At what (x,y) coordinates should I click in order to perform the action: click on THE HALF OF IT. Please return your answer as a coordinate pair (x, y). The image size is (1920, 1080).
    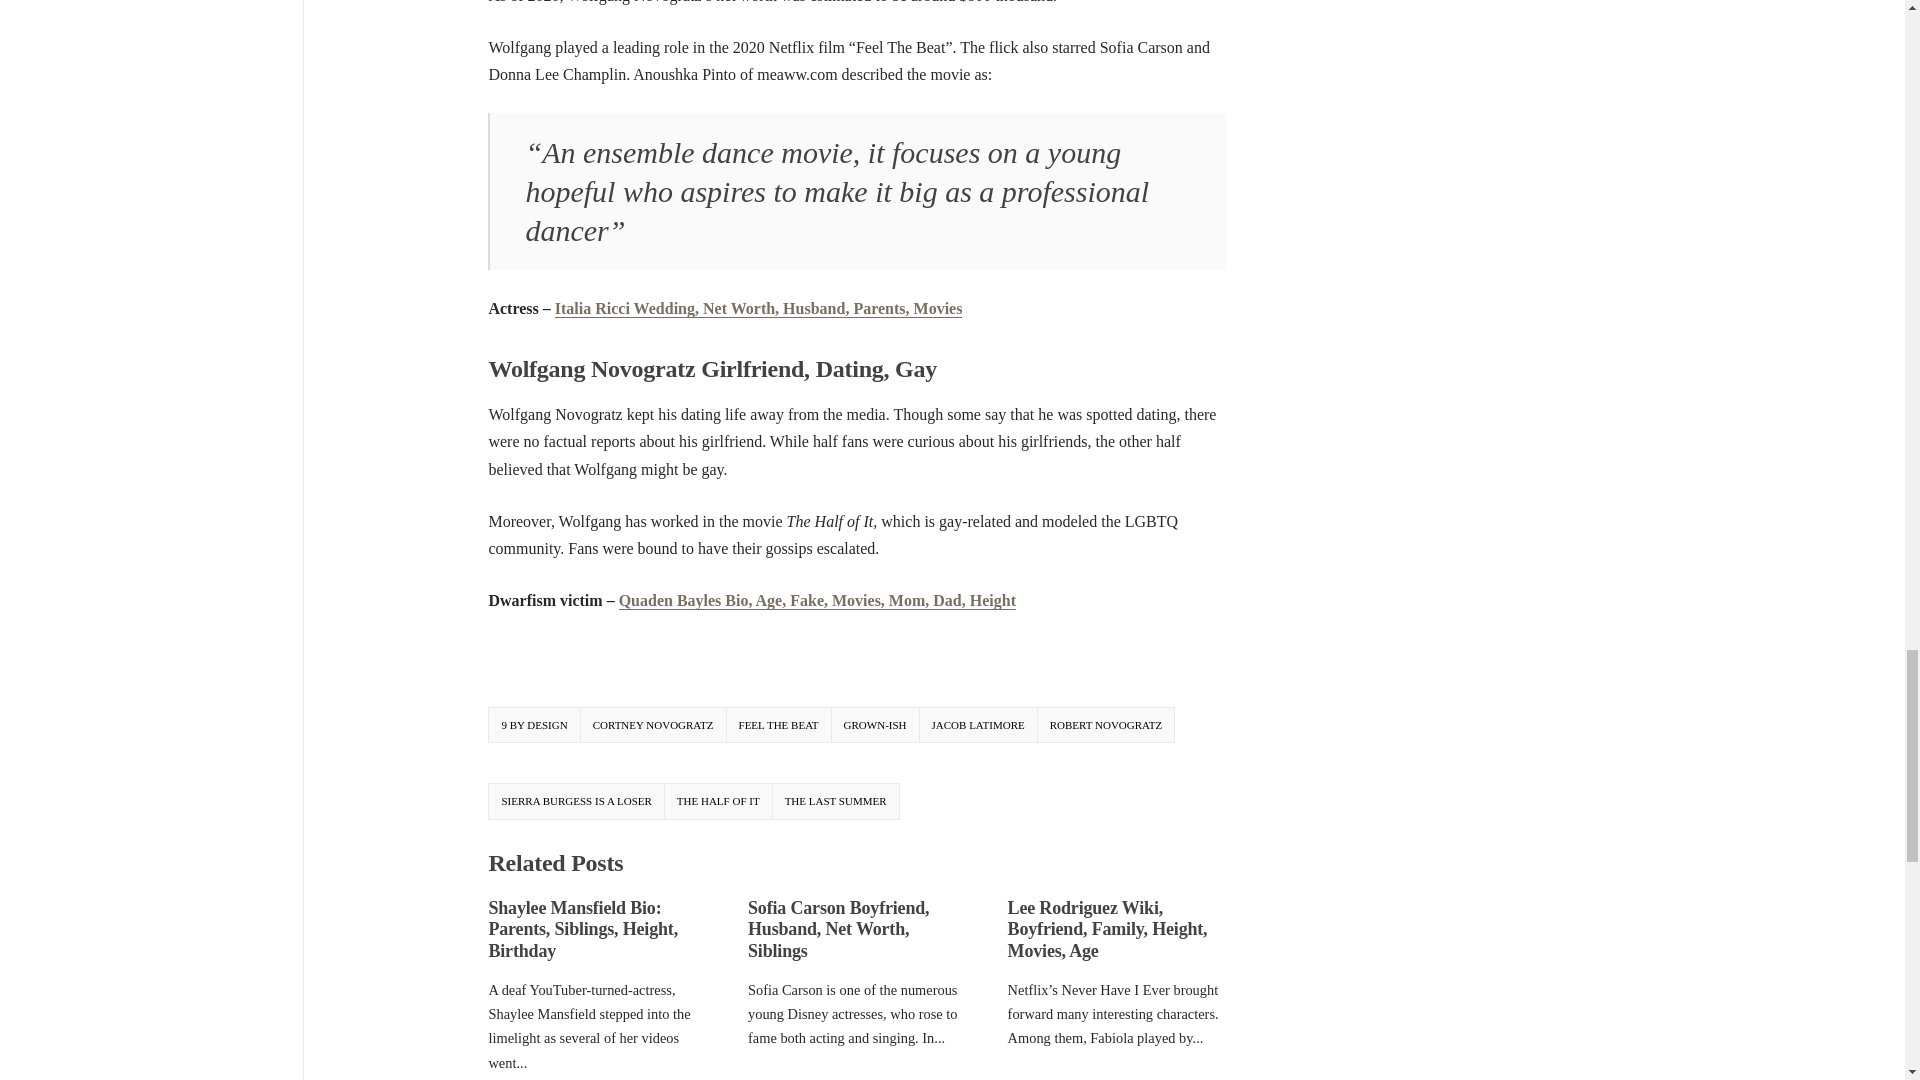
    Looking at the image, I should click on (718, 801).